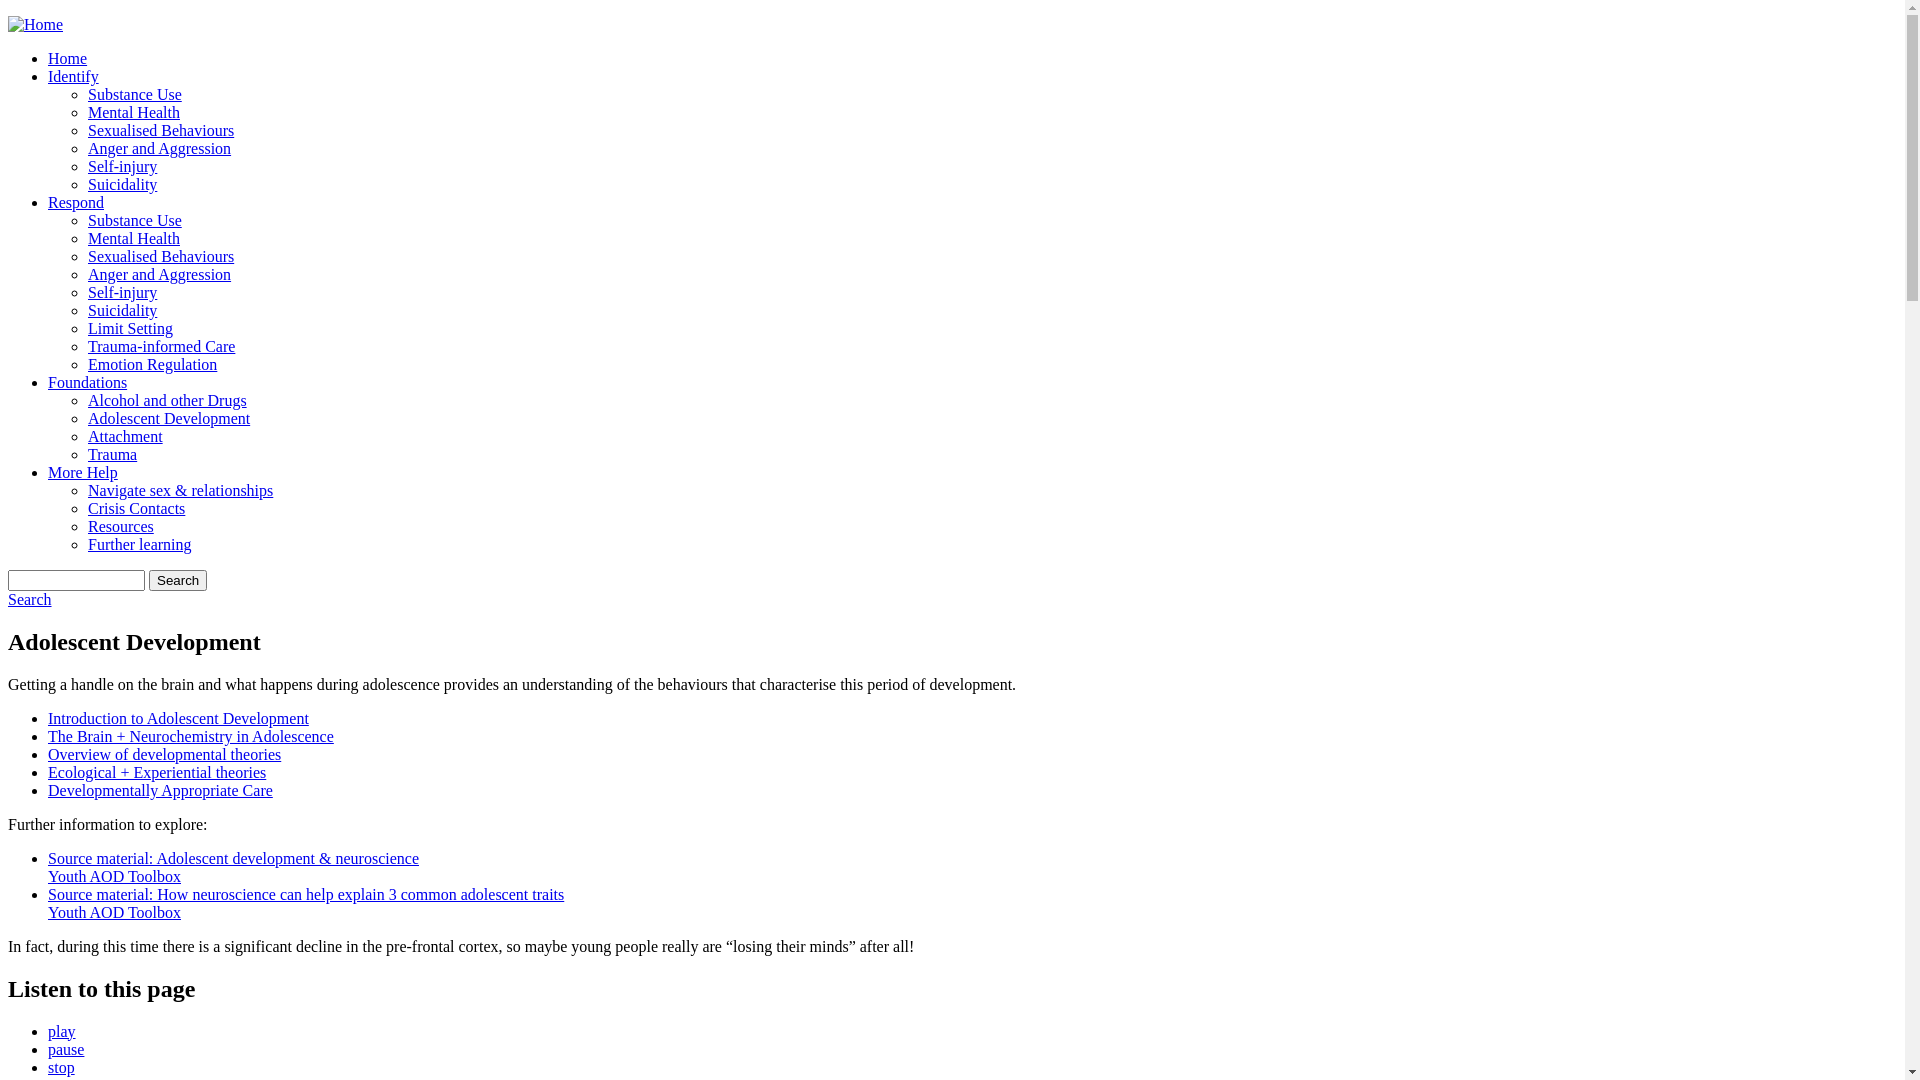  I want to click on Adolescent Development, so click(169, 418).